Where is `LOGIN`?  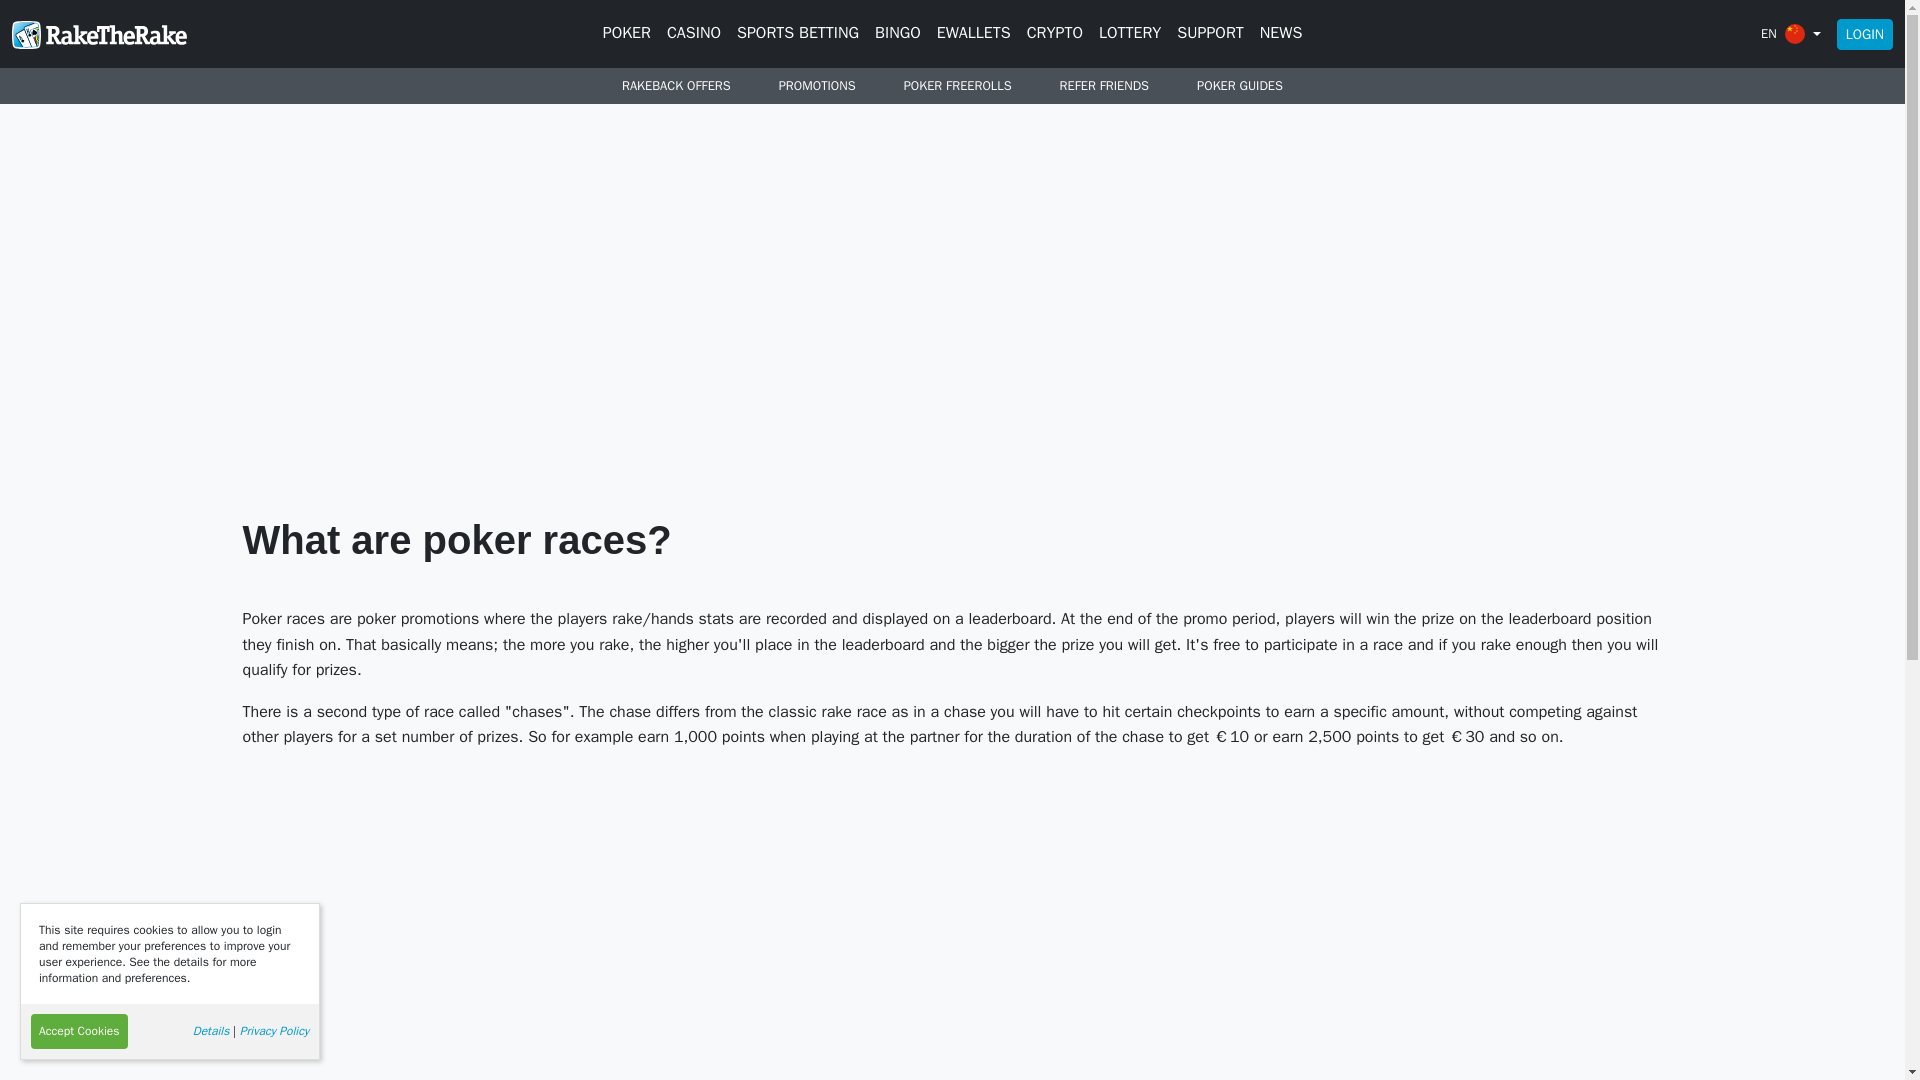
LOGIN is located at coordinates (1865, 33).